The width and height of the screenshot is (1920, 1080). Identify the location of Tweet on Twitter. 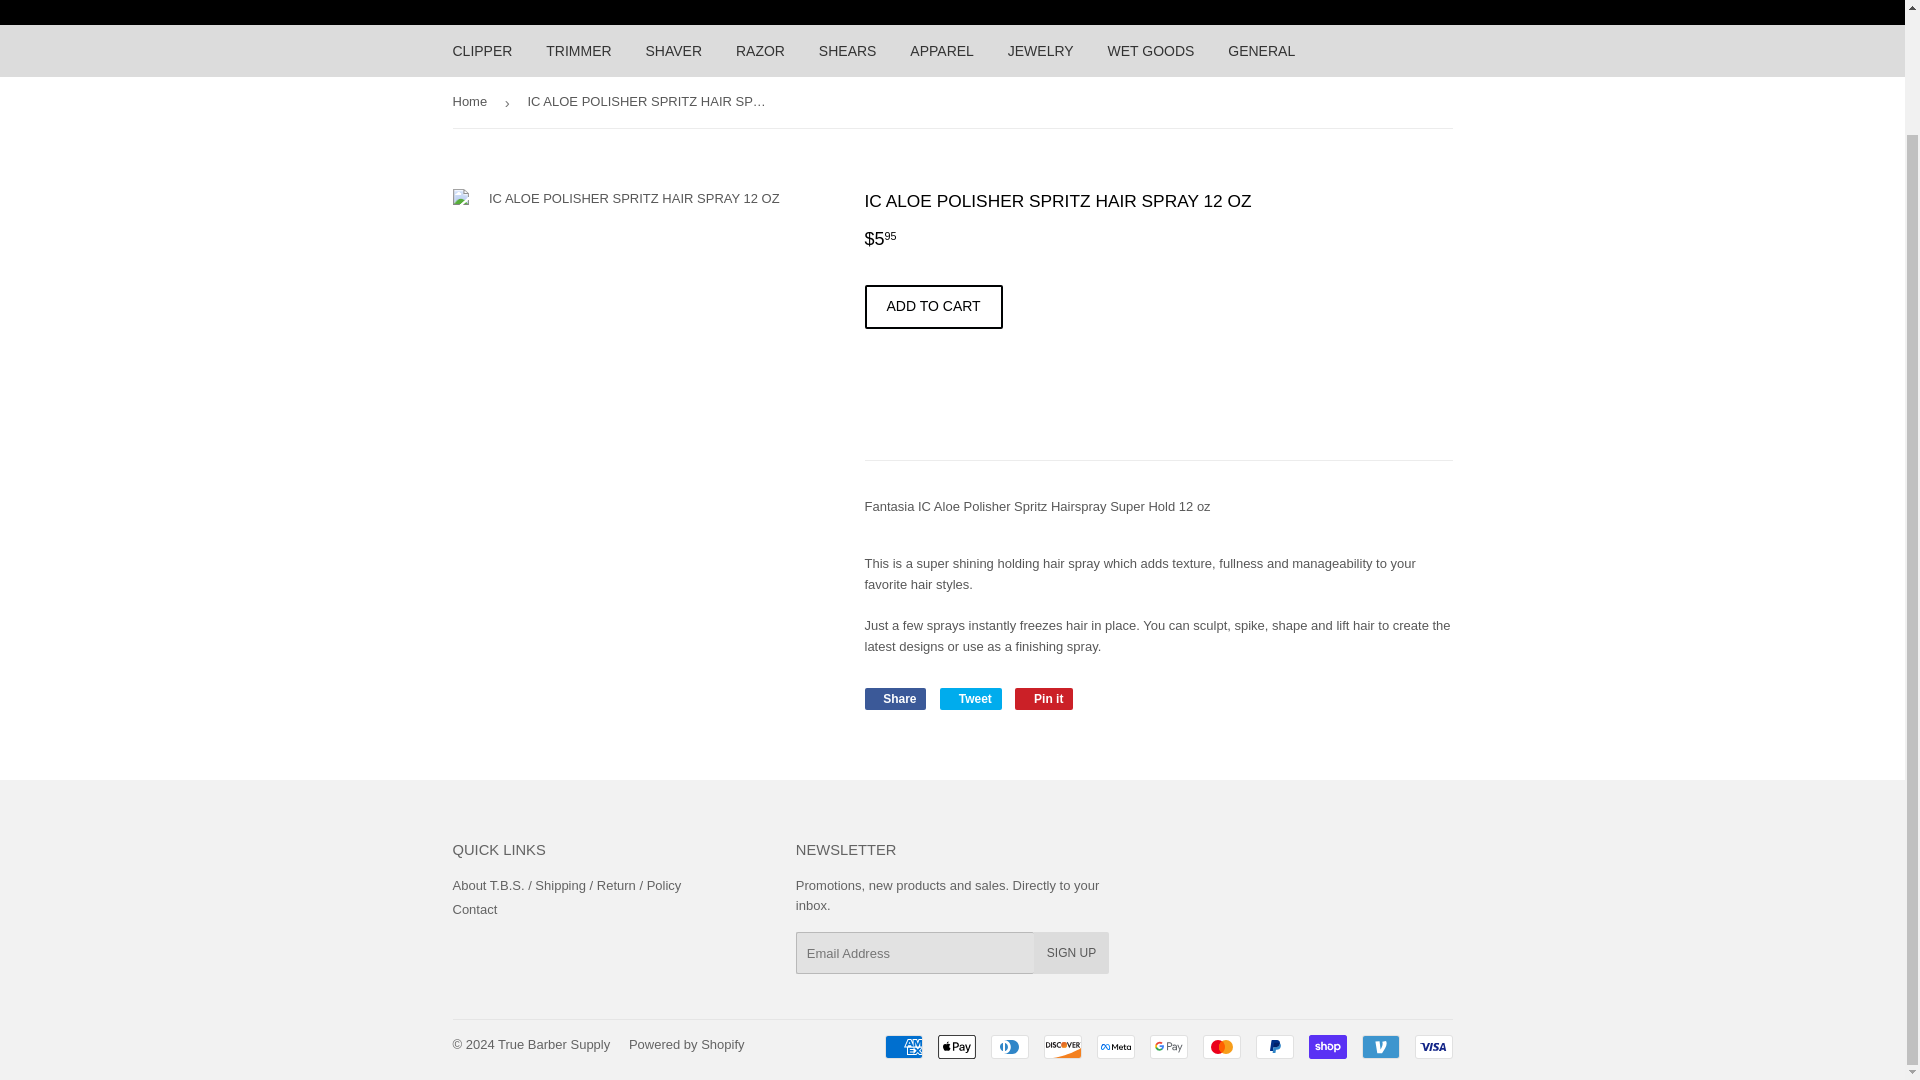
(971, 698).